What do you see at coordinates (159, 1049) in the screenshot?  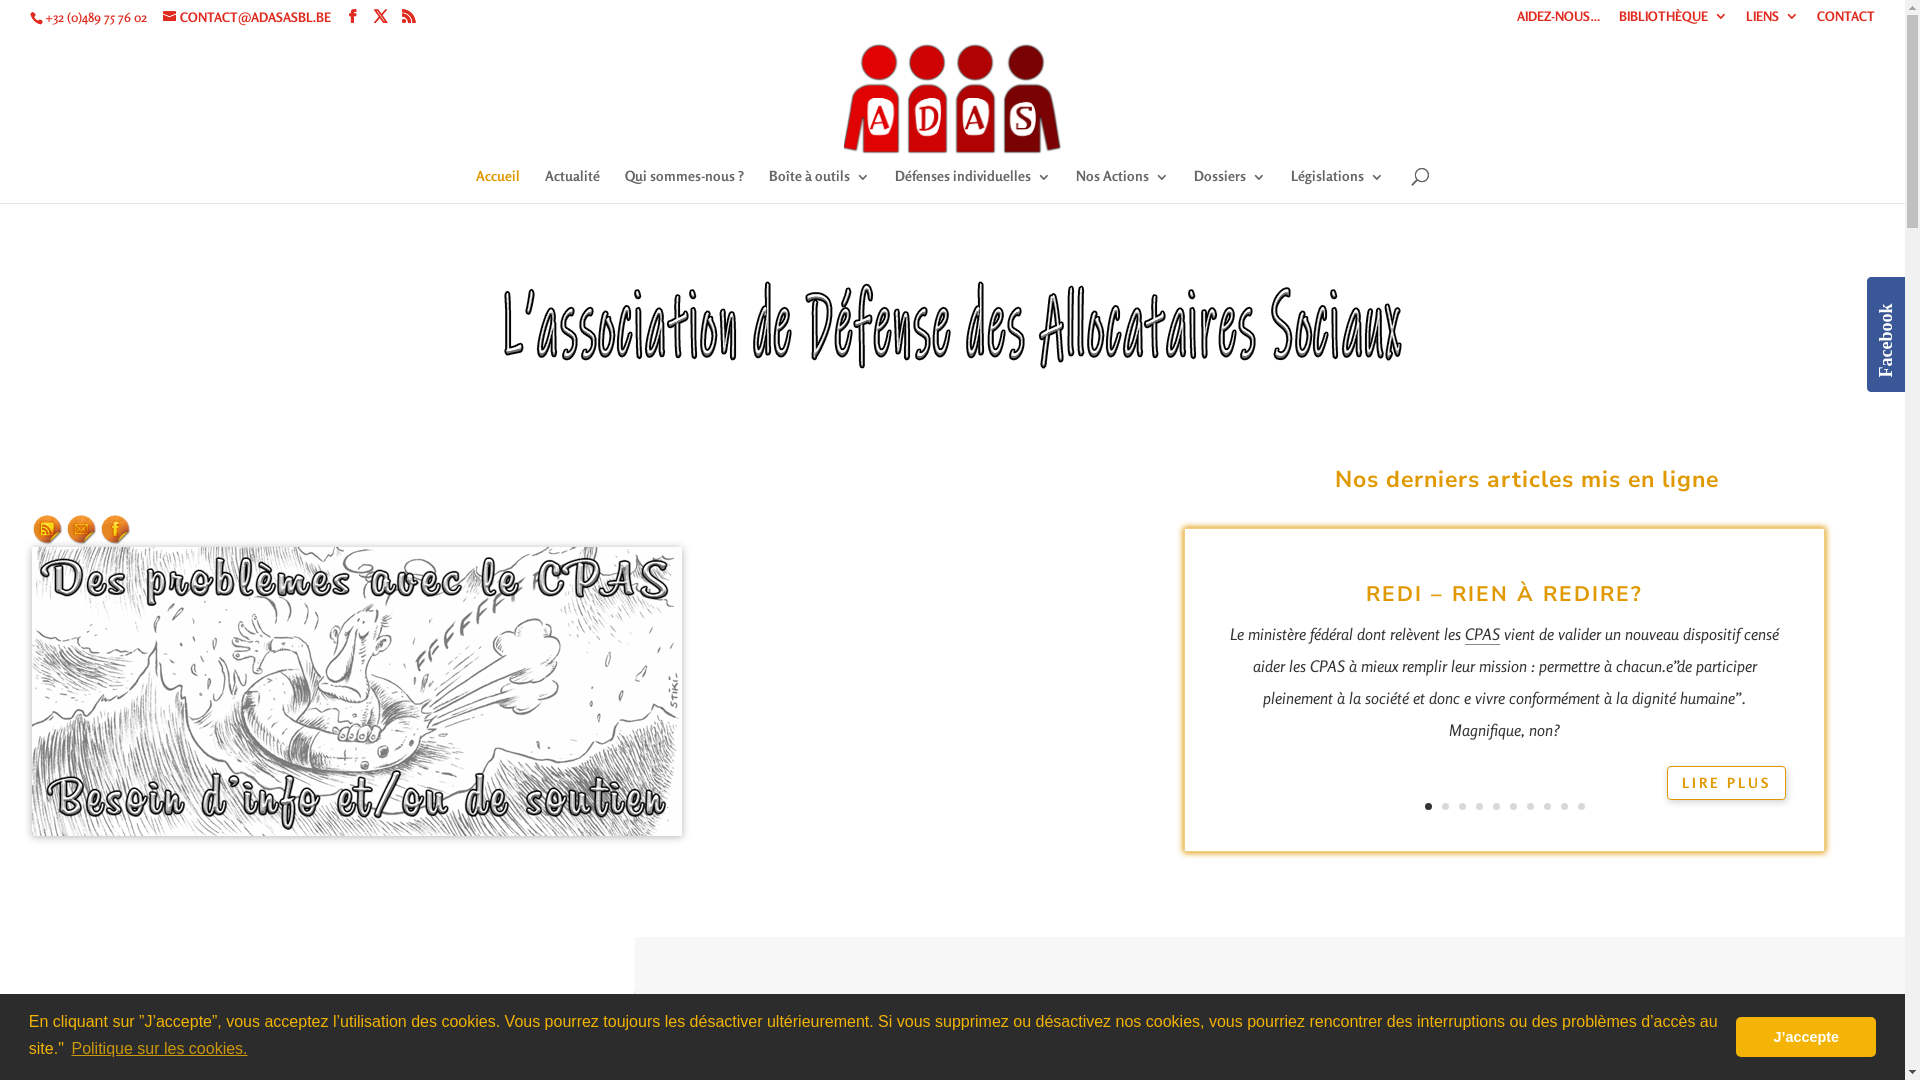 I see `Politique sur les cookies.` at bounding box center [159, 1049].